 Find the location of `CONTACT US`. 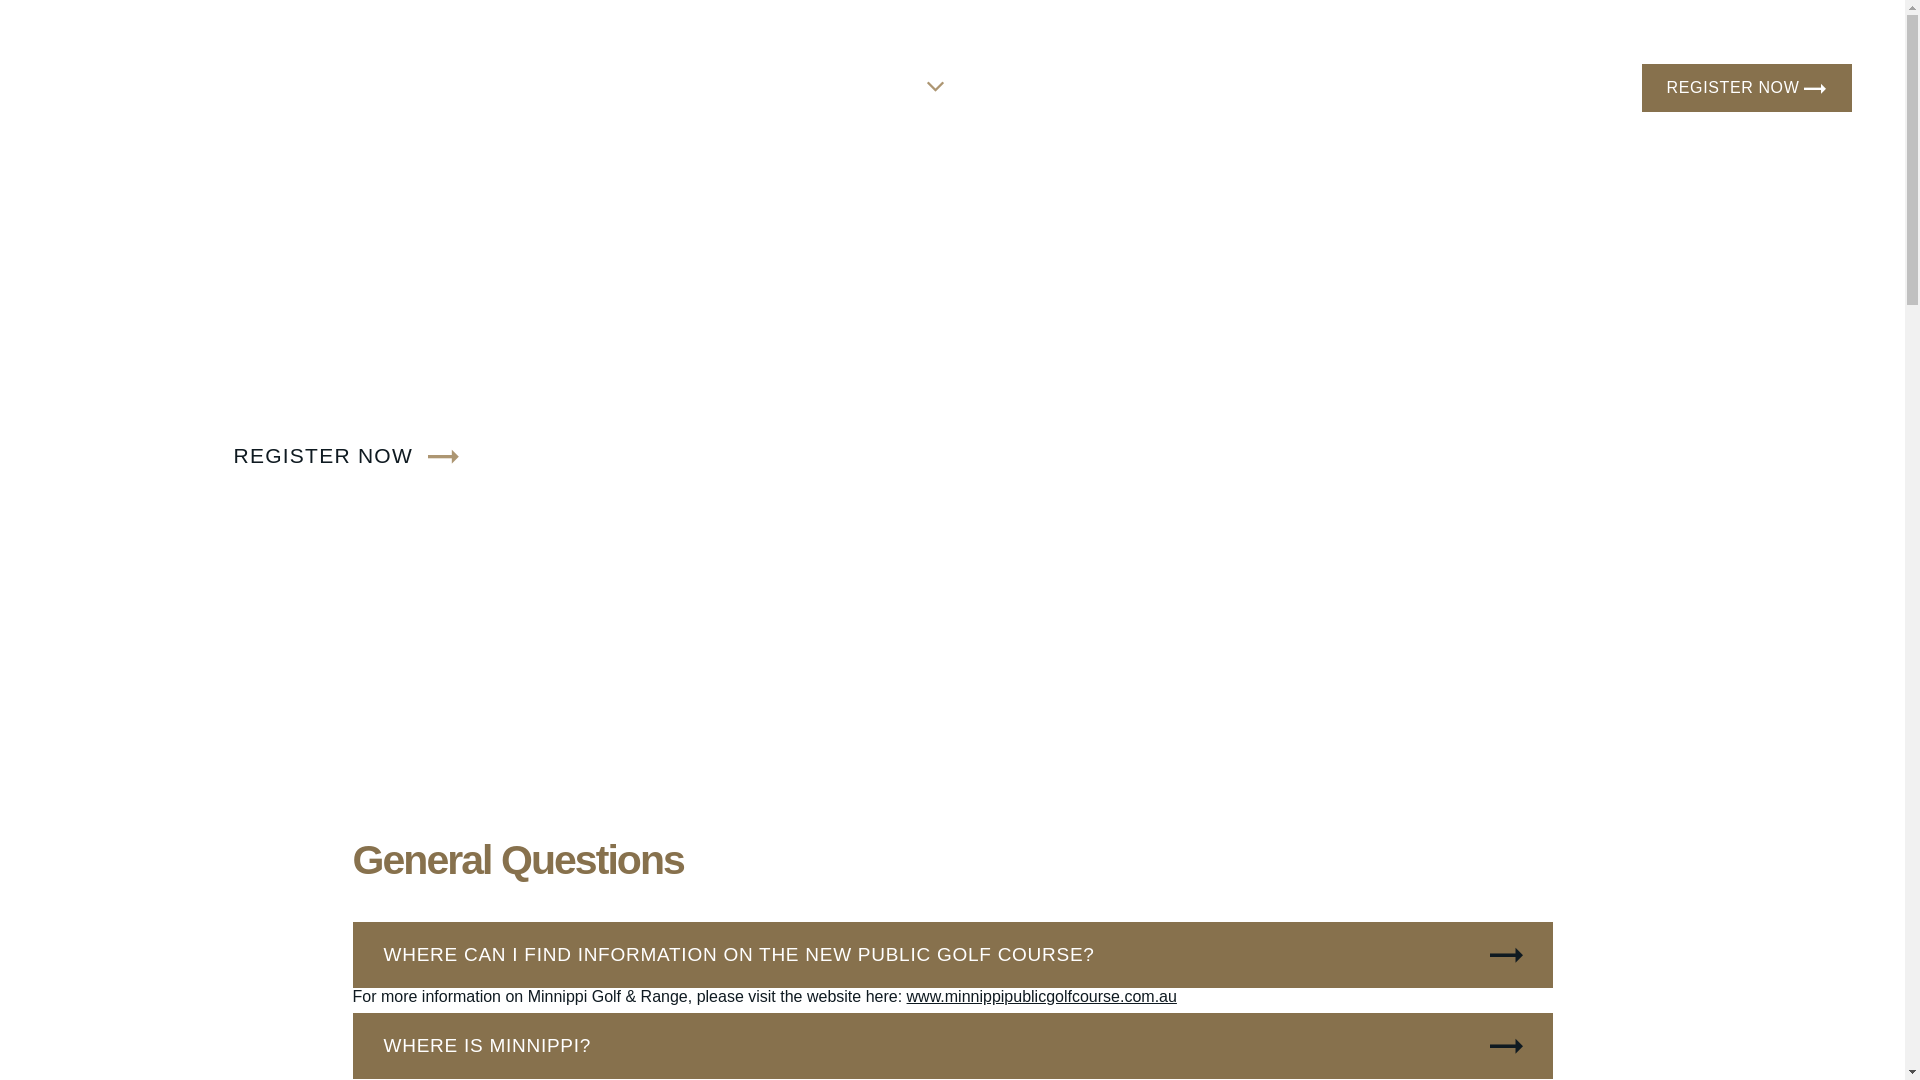

CONTACT US is located at coordinates (1523, 86).